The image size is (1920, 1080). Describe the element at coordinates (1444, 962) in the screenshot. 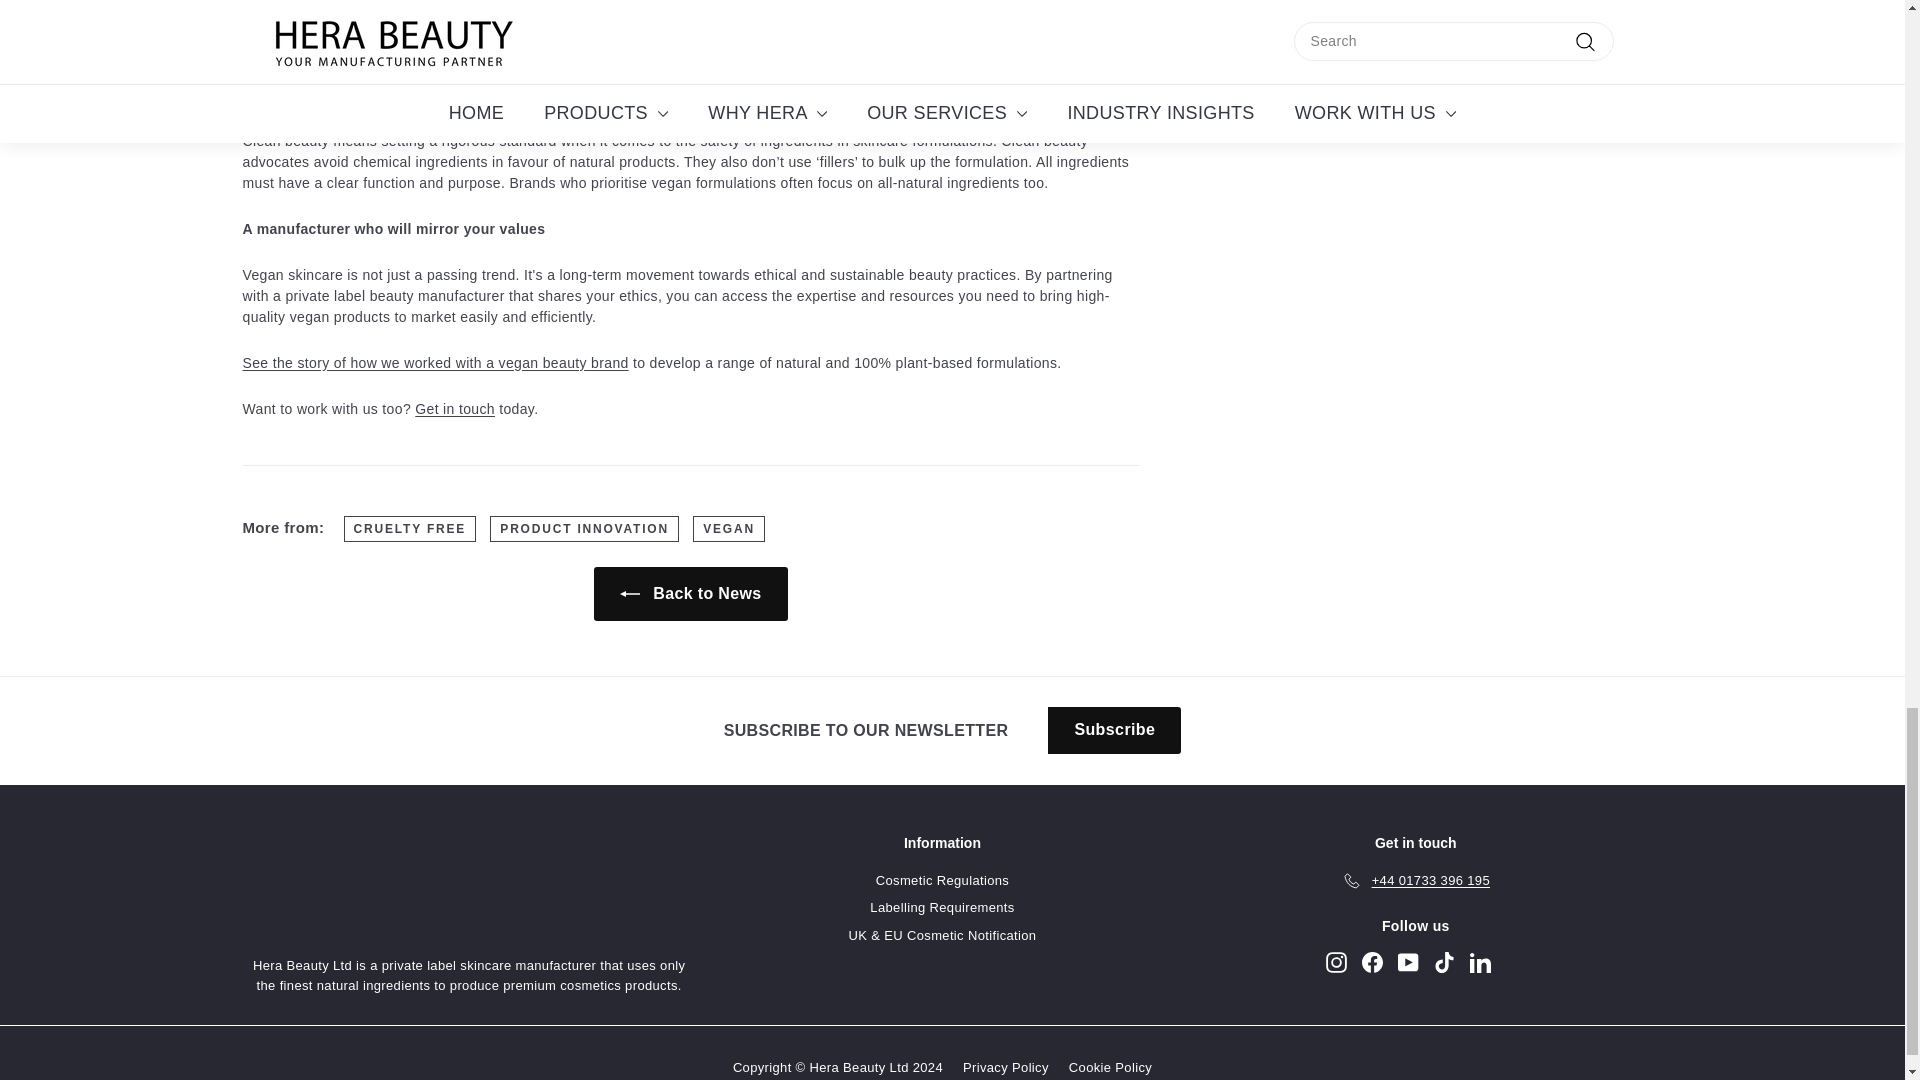

I see `Hera Beauty Ltd on TikTok` at that location.